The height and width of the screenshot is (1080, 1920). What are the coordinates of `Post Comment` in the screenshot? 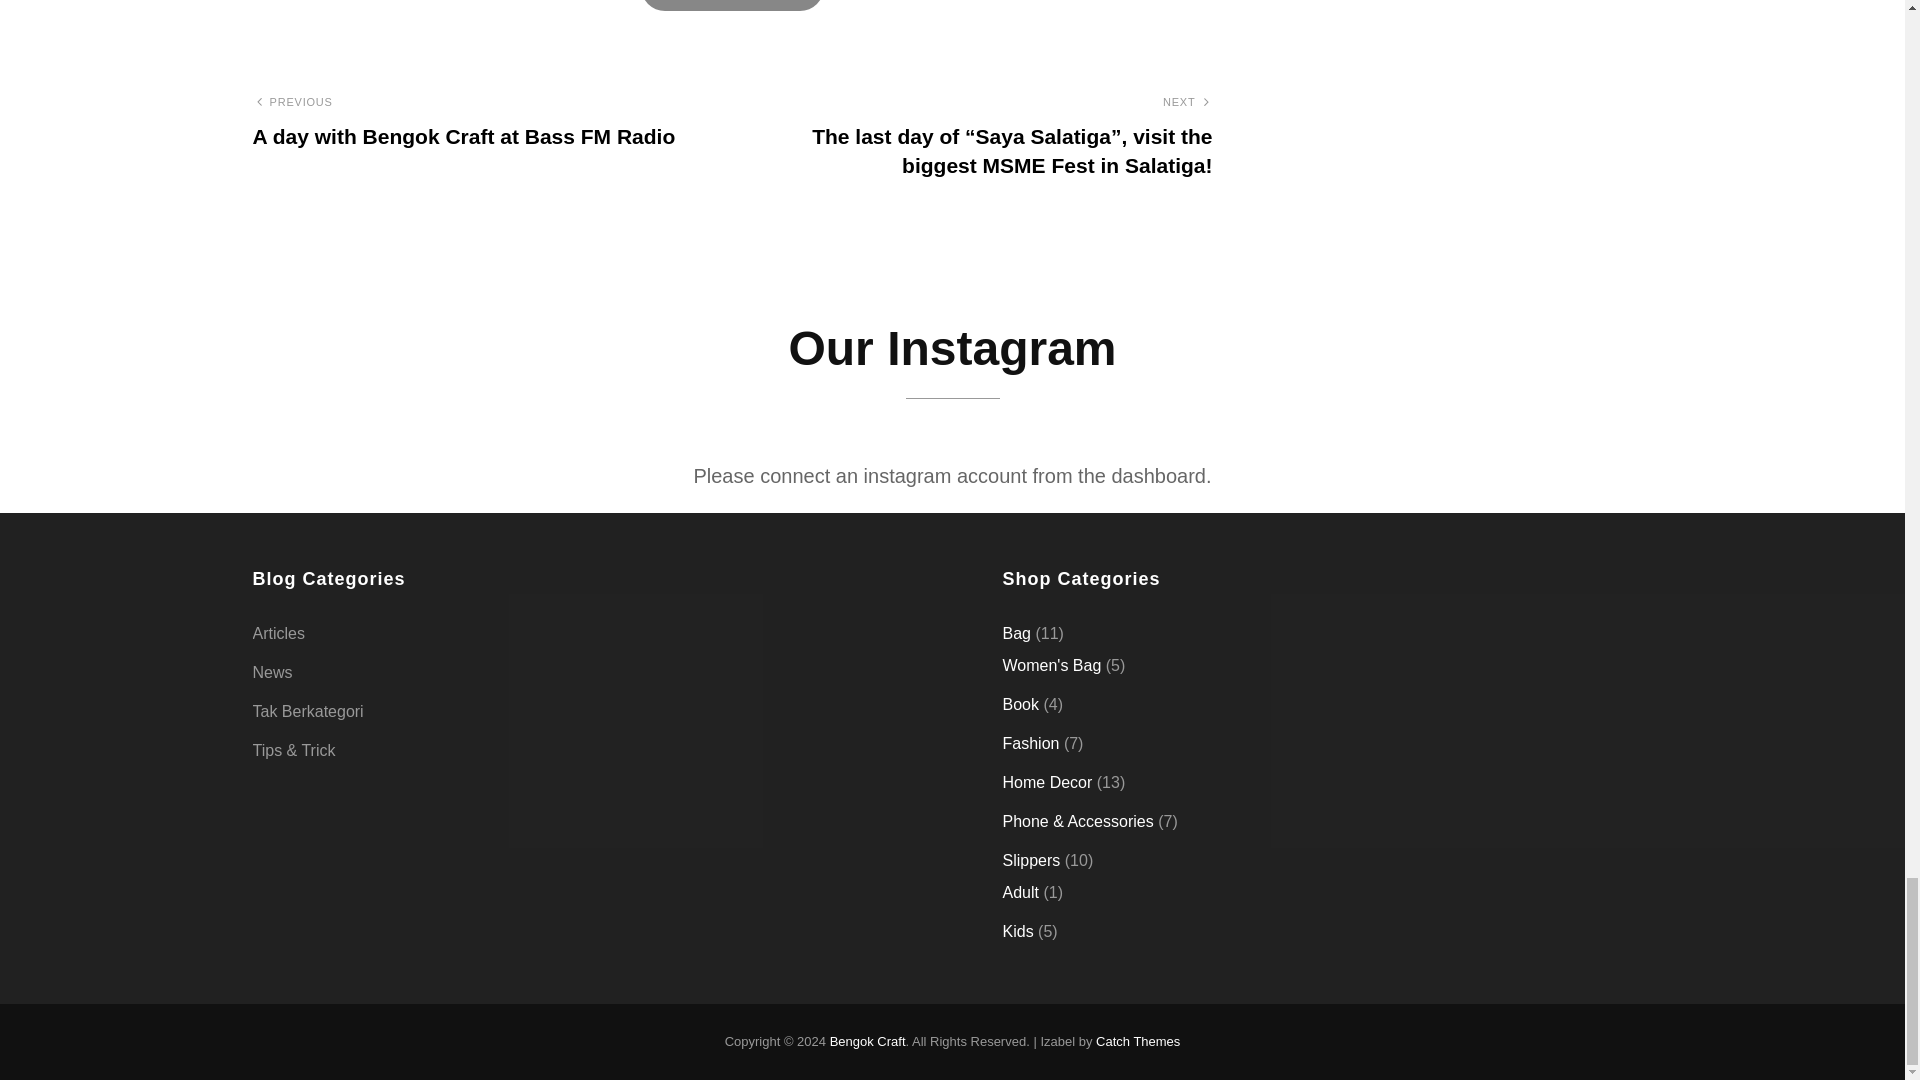 It's located at (732, 5).